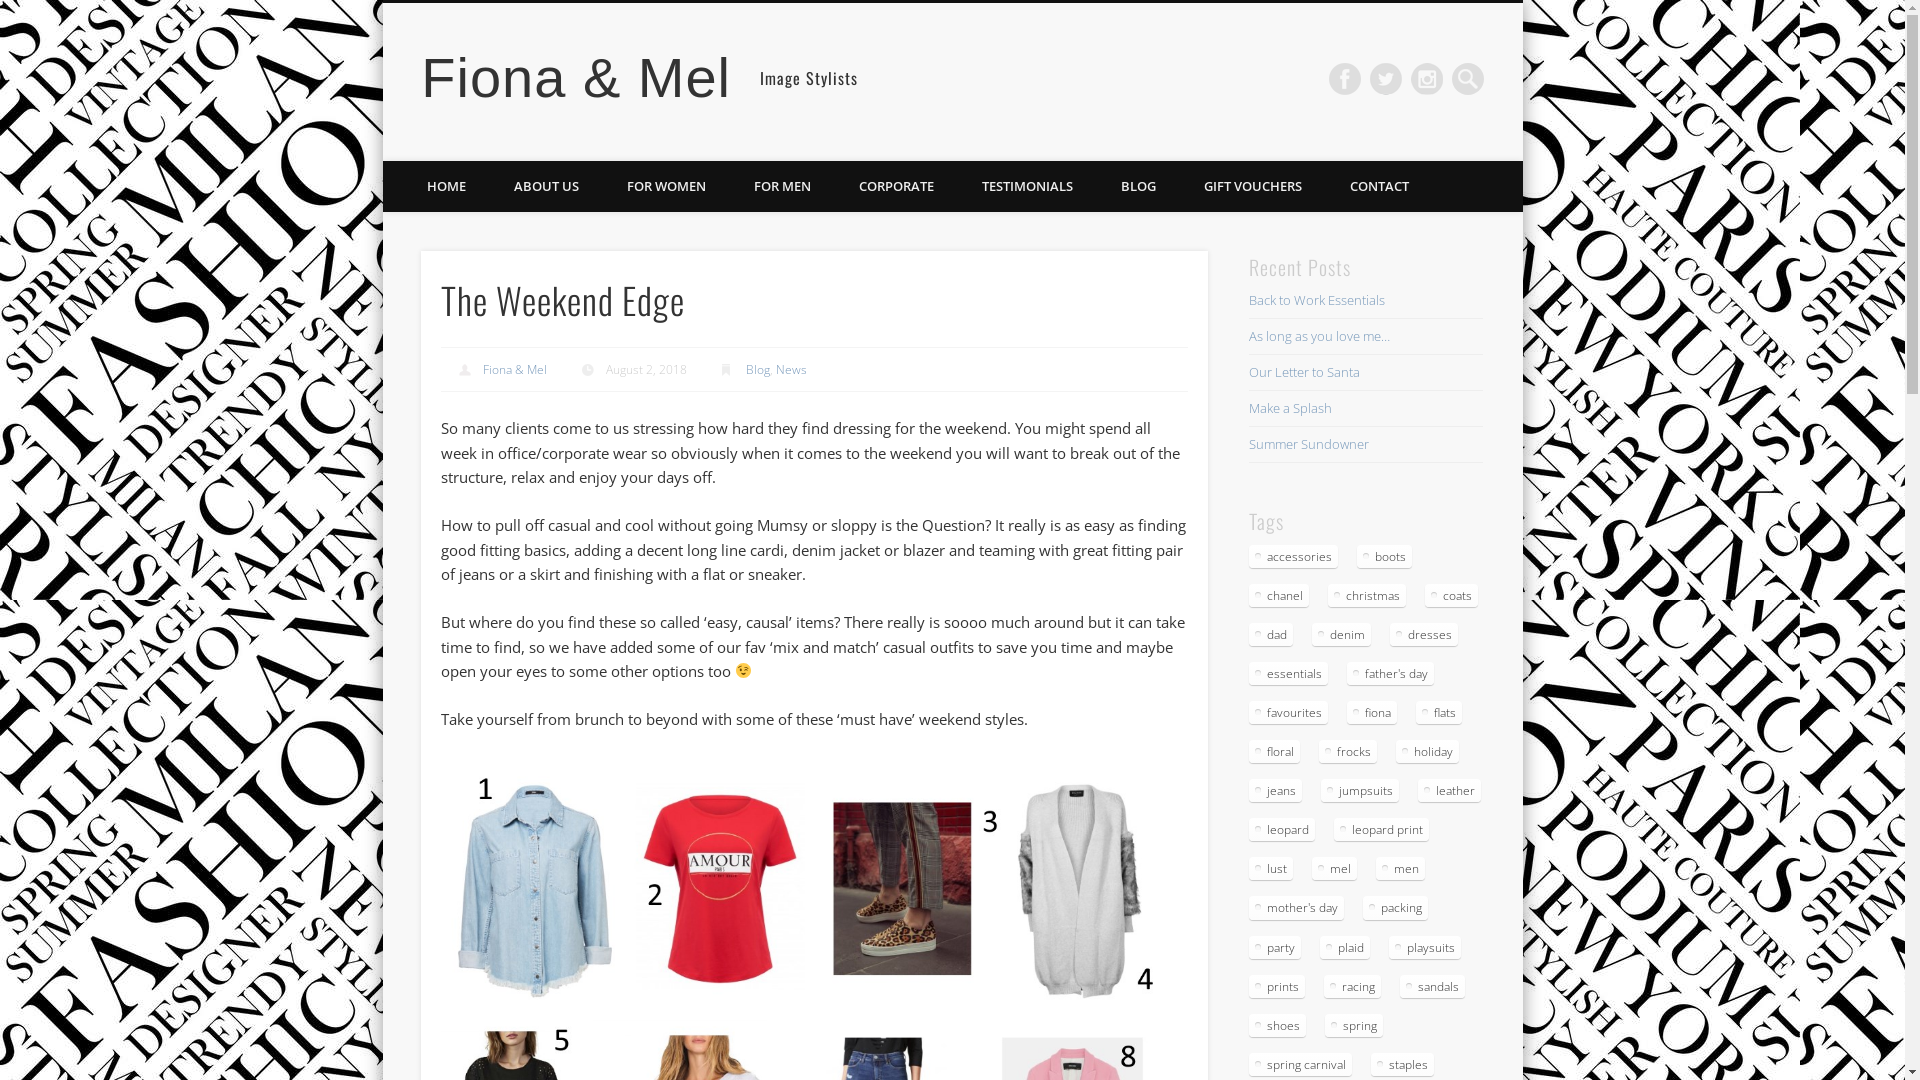 The height and width of the screenshot is (1080, 1920). I want to click on flats, so click(1439, 712).